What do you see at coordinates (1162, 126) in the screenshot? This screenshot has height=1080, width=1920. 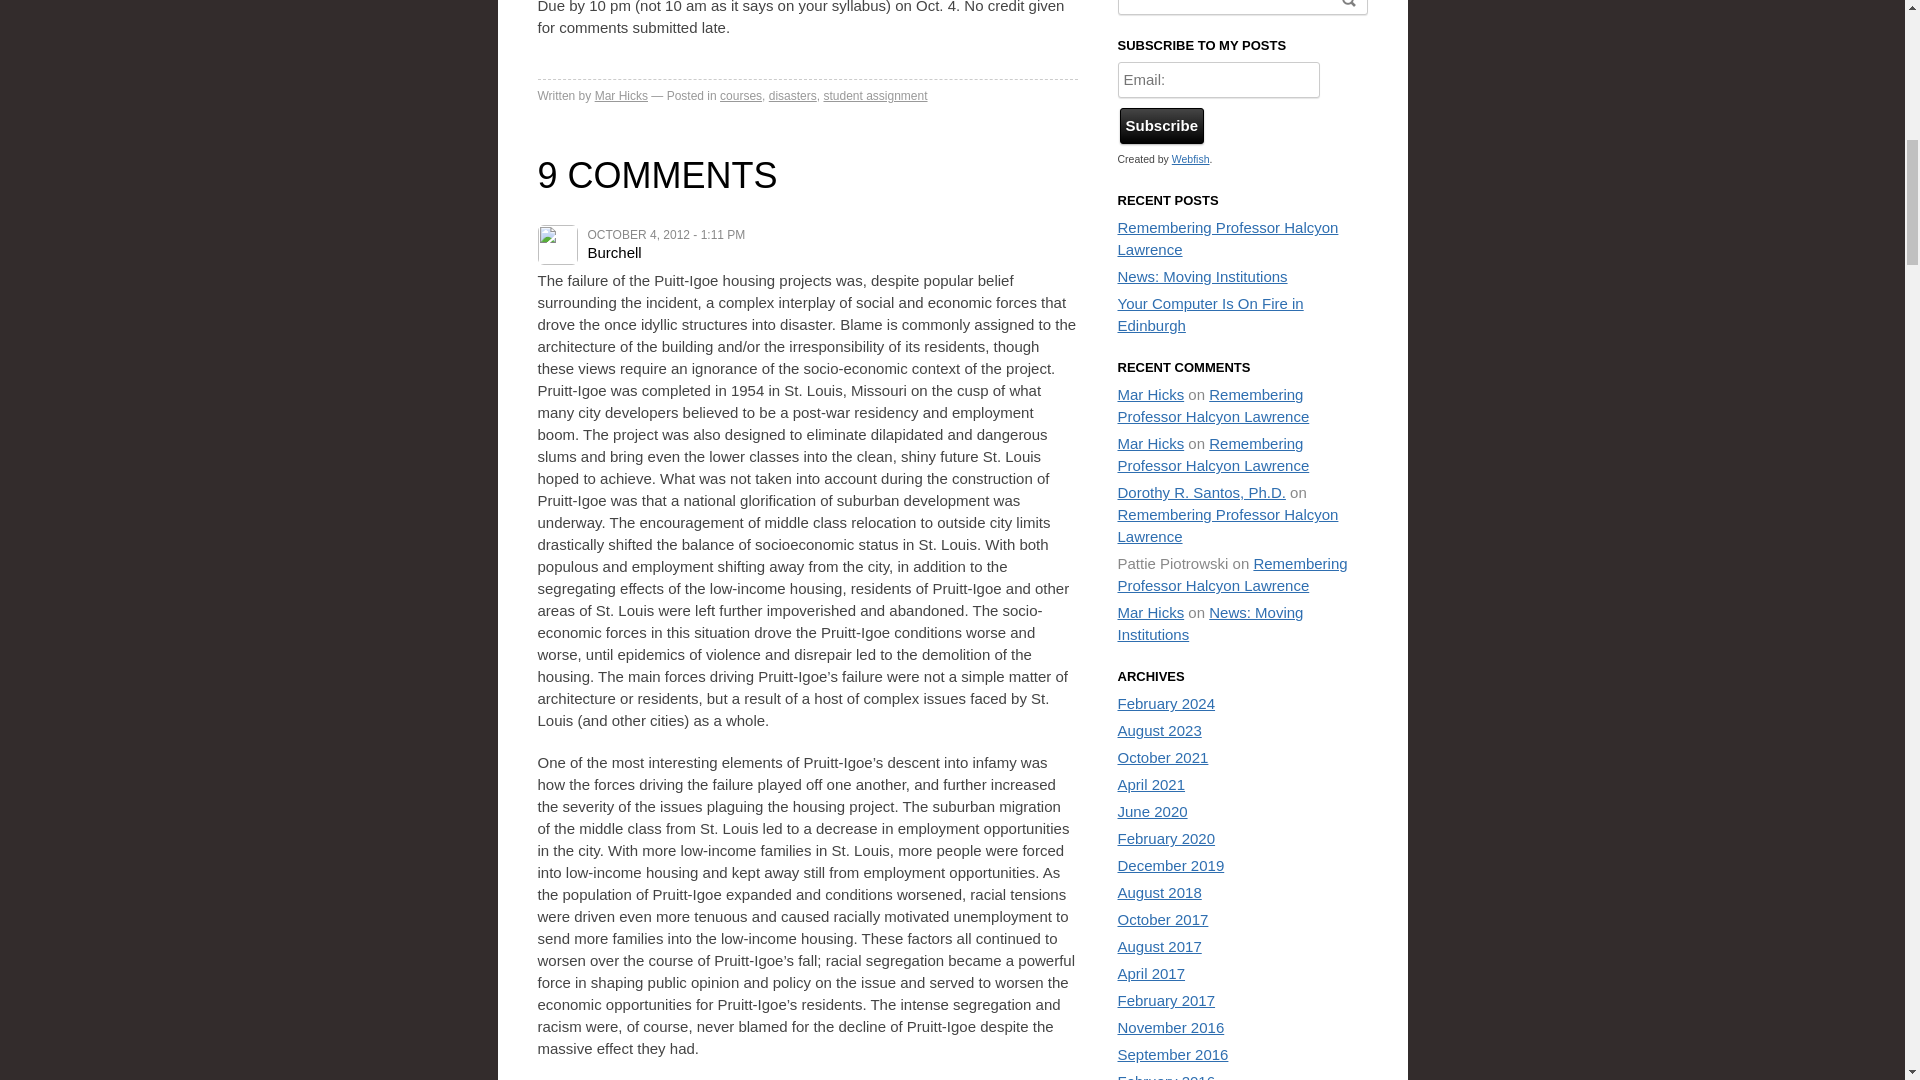 I see `Subscribe` at bounding box center [1162, 126].